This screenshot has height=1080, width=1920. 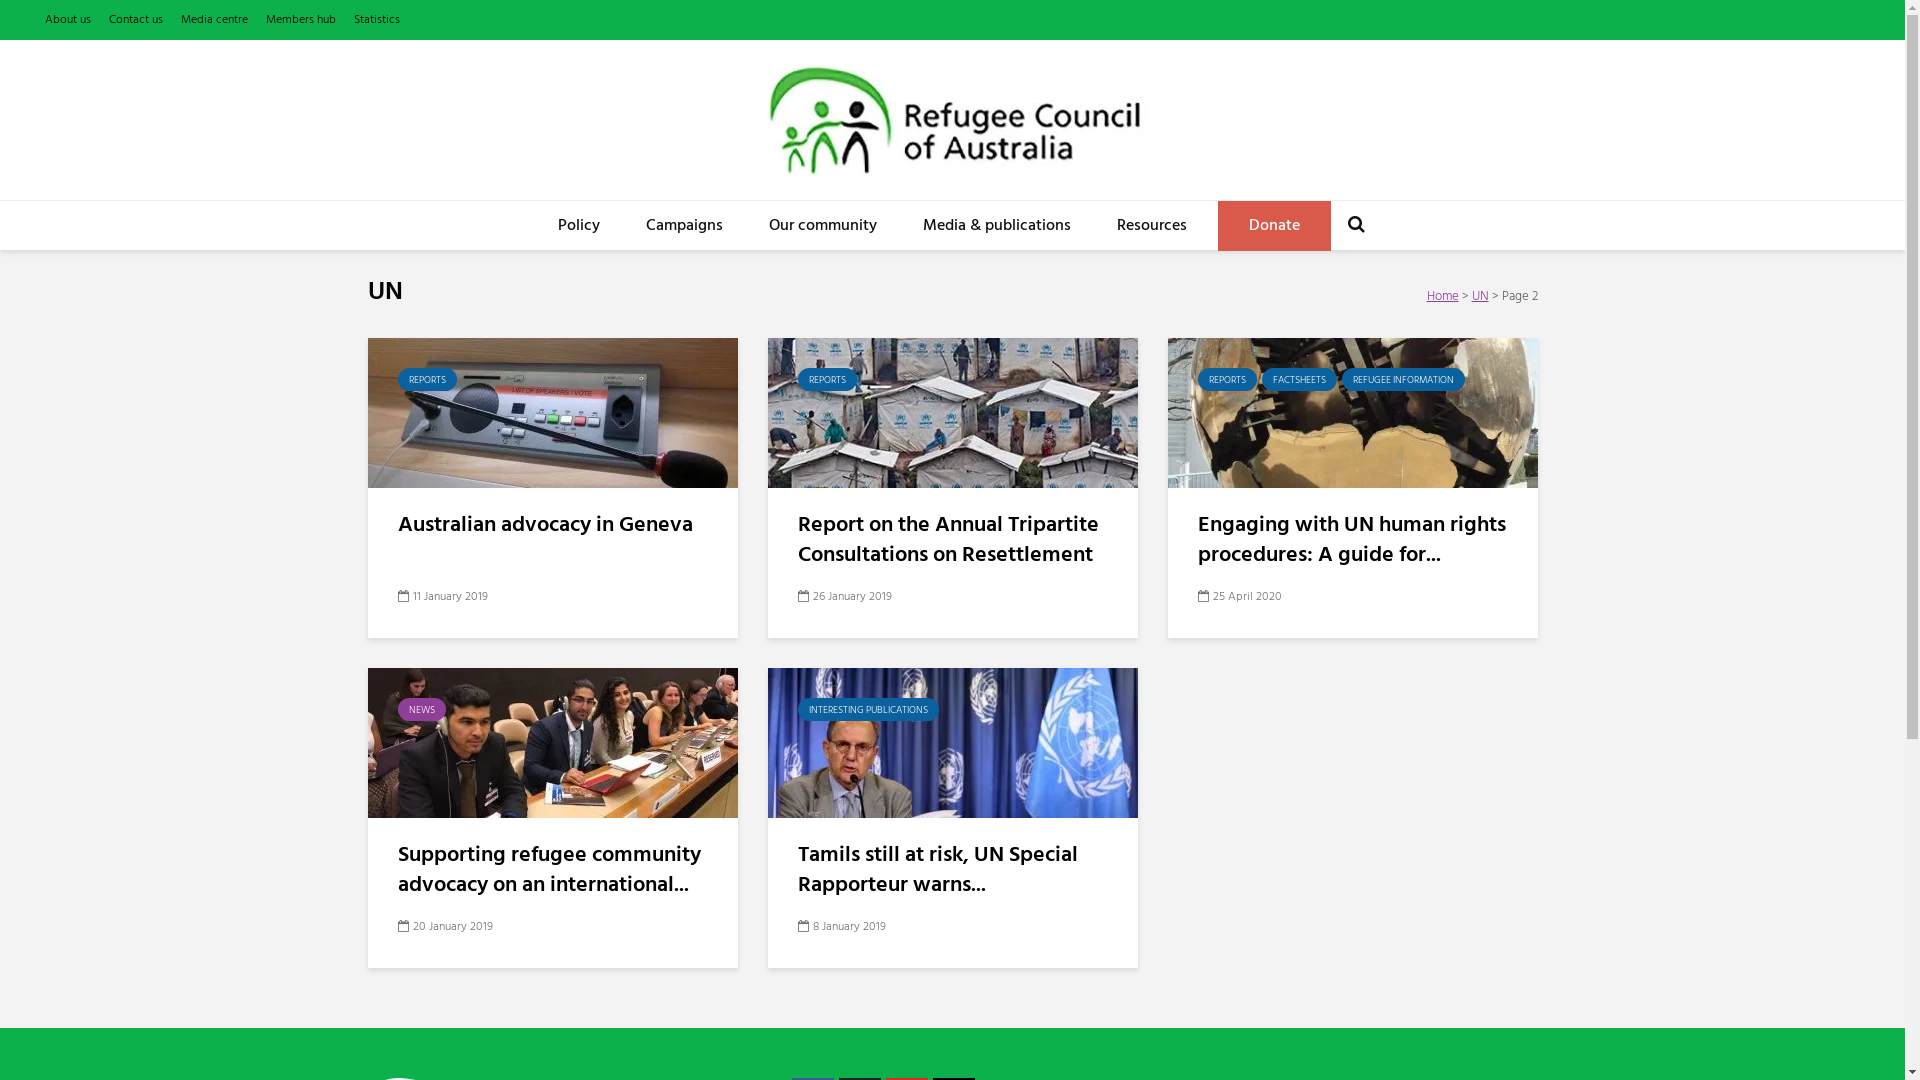 What do you see at coordinates (1404, 380) in the screenshot?
I see `REFUGEE INFORMATION` at bounding box center [1404, 380].